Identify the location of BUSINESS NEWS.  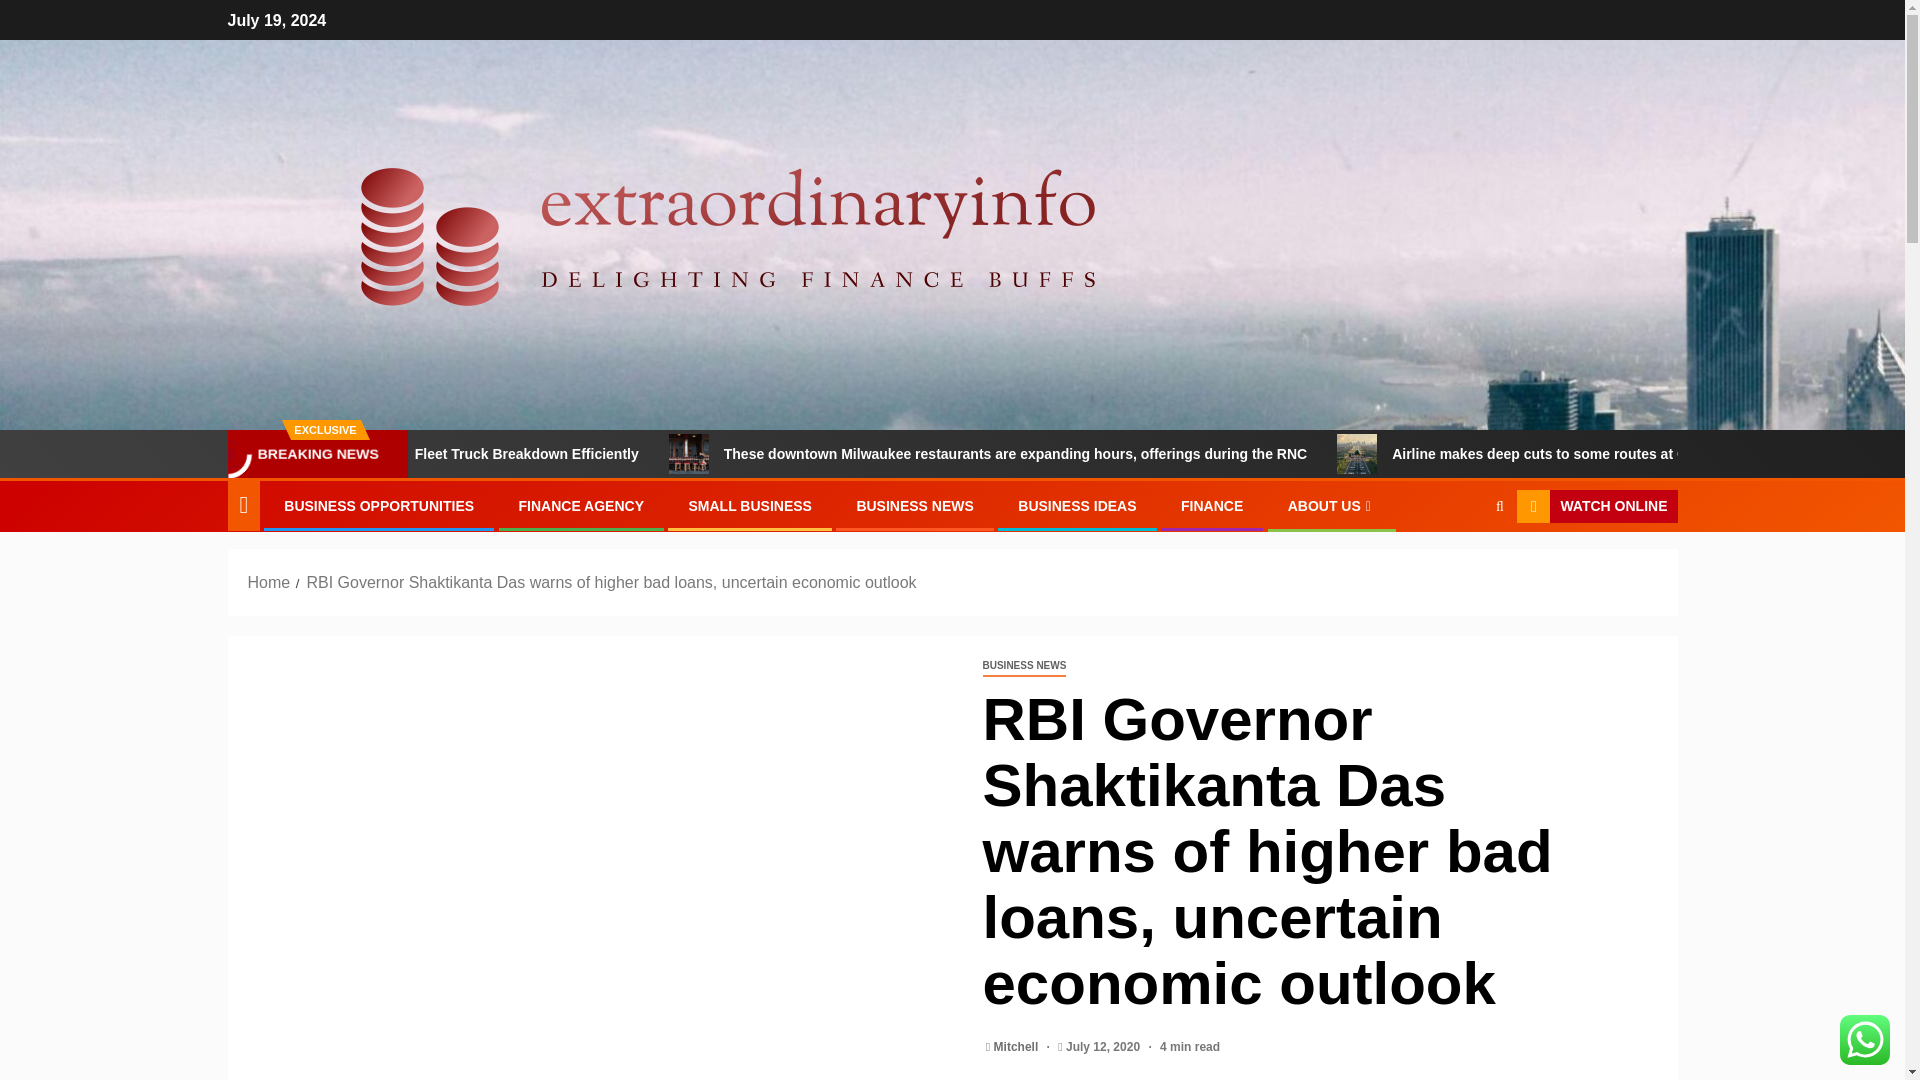
(1023, 666).